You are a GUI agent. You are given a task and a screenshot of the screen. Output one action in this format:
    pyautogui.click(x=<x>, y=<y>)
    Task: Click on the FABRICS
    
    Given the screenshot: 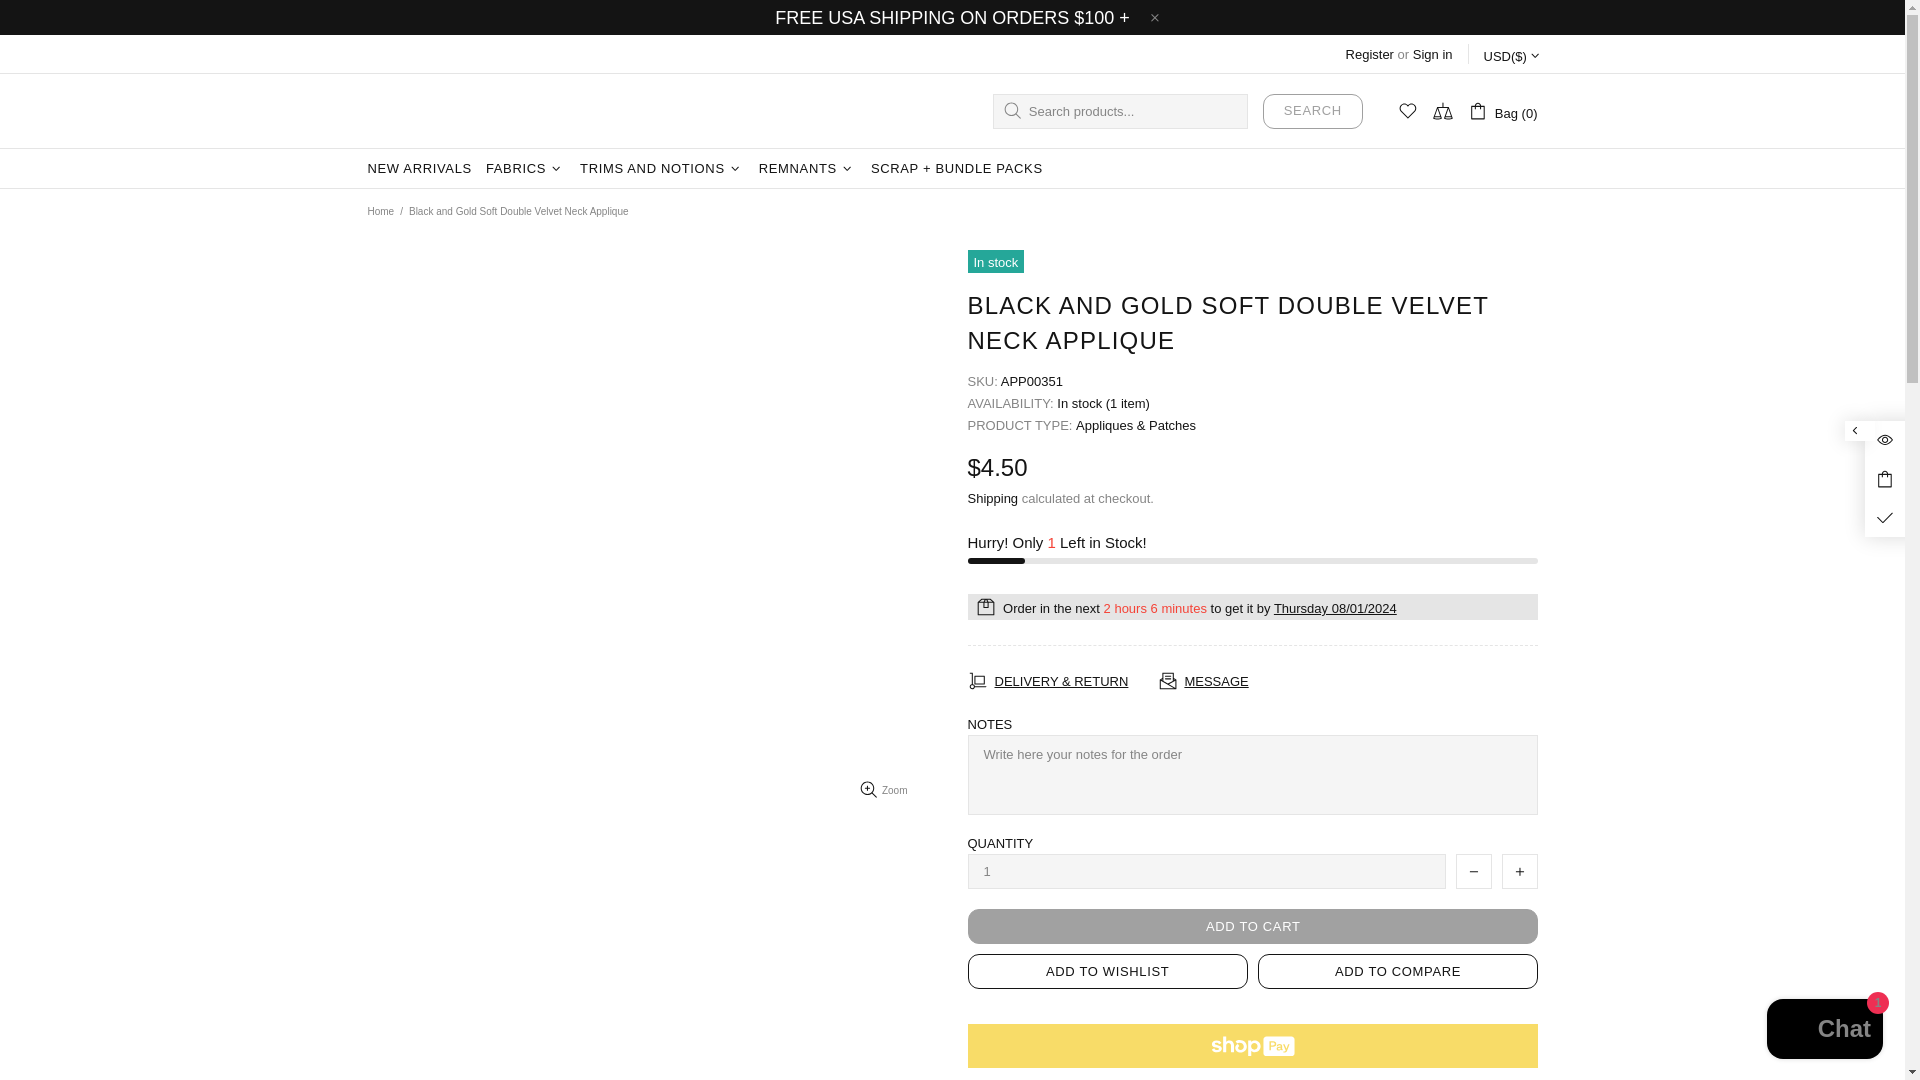 What is the action you would take?
    pyautogui.click(x=525, y=169)
    